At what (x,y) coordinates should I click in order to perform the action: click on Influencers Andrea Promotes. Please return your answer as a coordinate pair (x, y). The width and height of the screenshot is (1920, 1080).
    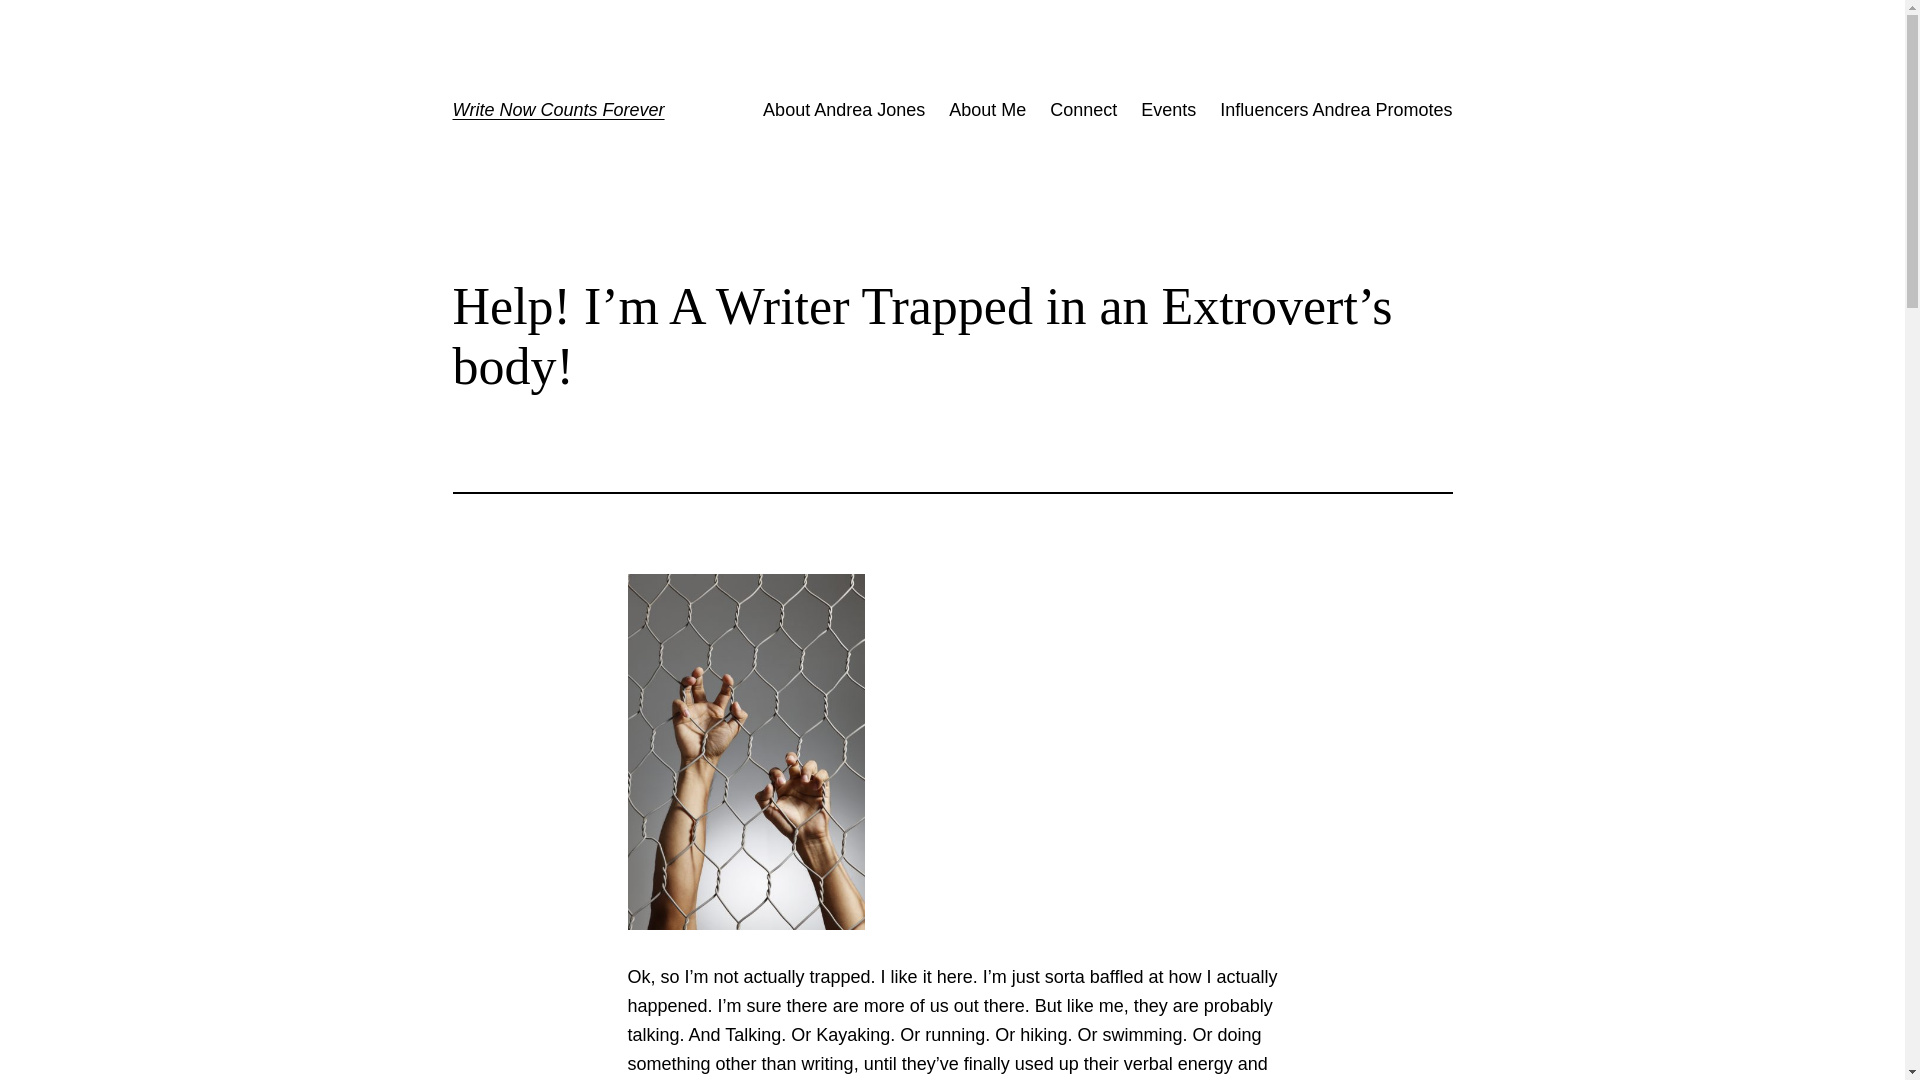
    Looking at the image, I should click on (1335, 110).